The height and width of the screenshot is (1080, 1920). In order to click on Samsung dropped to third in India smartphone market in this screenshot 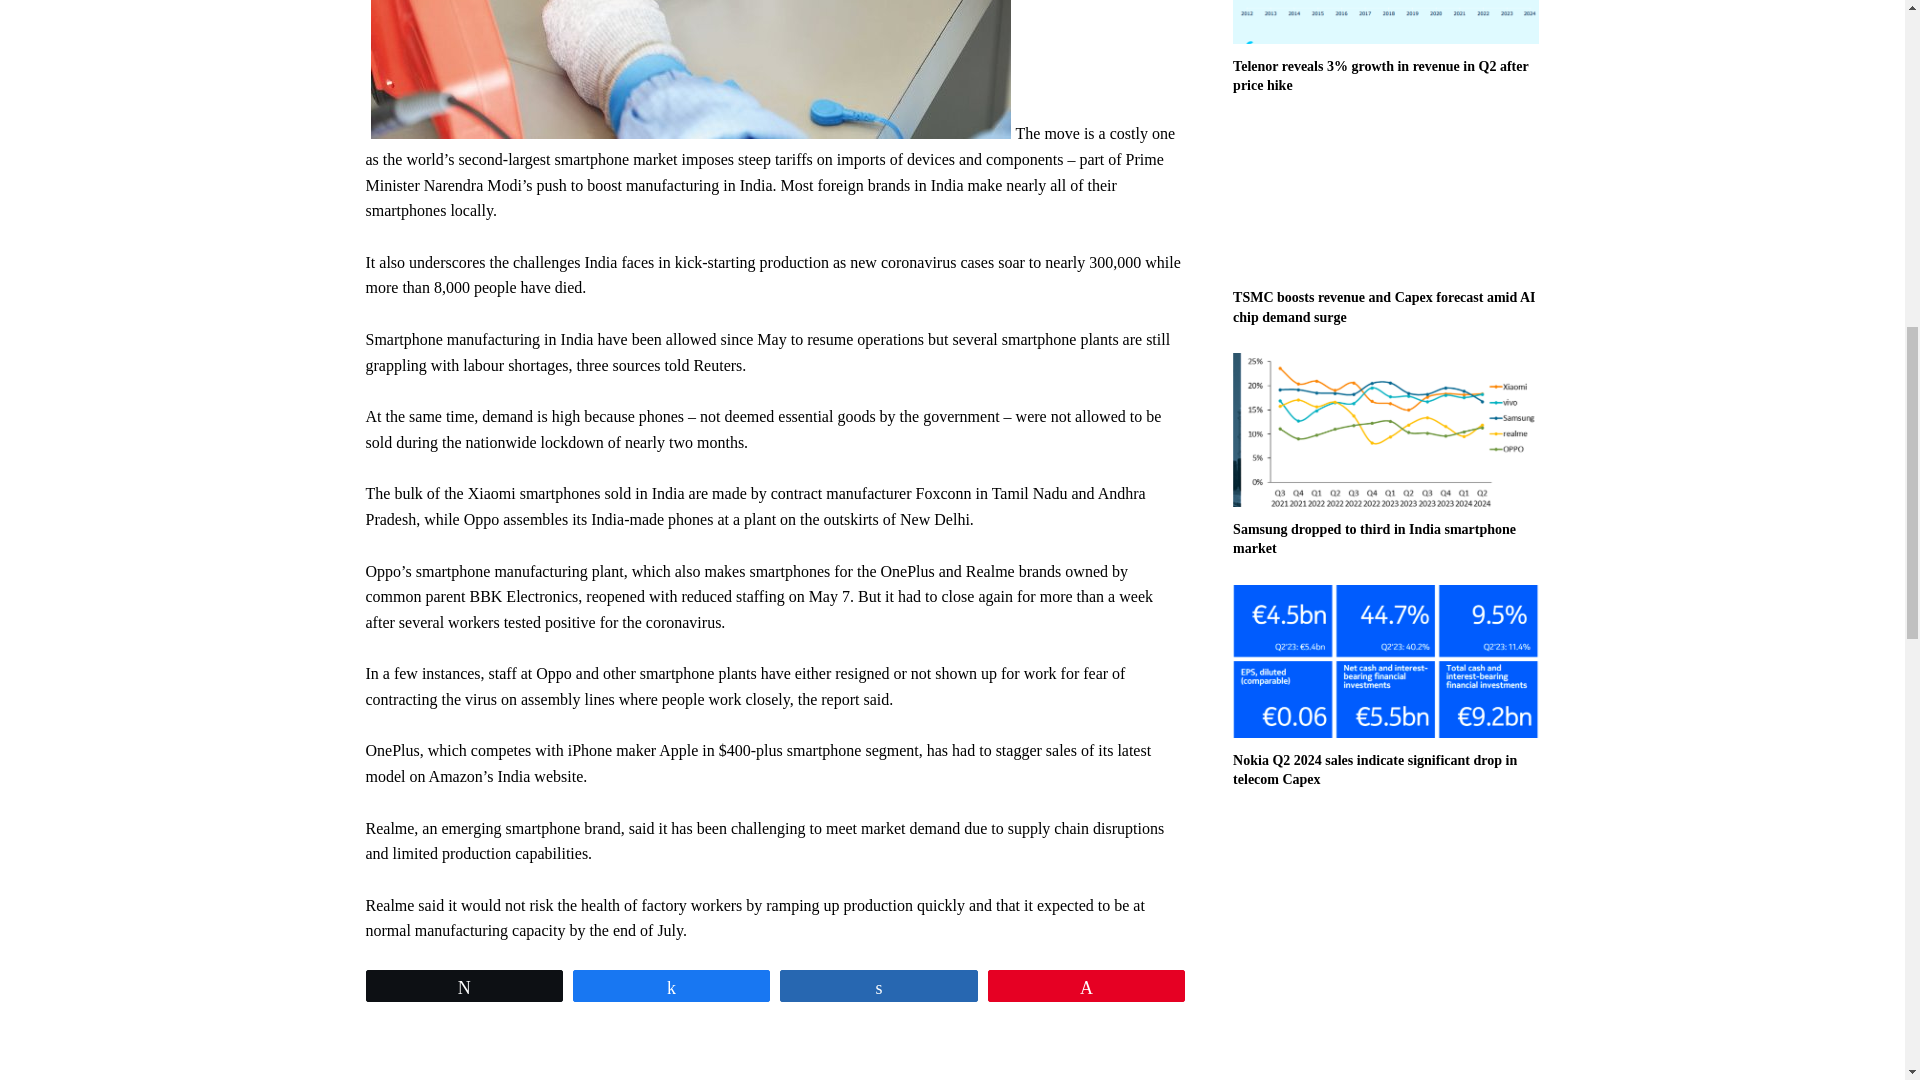, I will do `click(1386, 430)`.